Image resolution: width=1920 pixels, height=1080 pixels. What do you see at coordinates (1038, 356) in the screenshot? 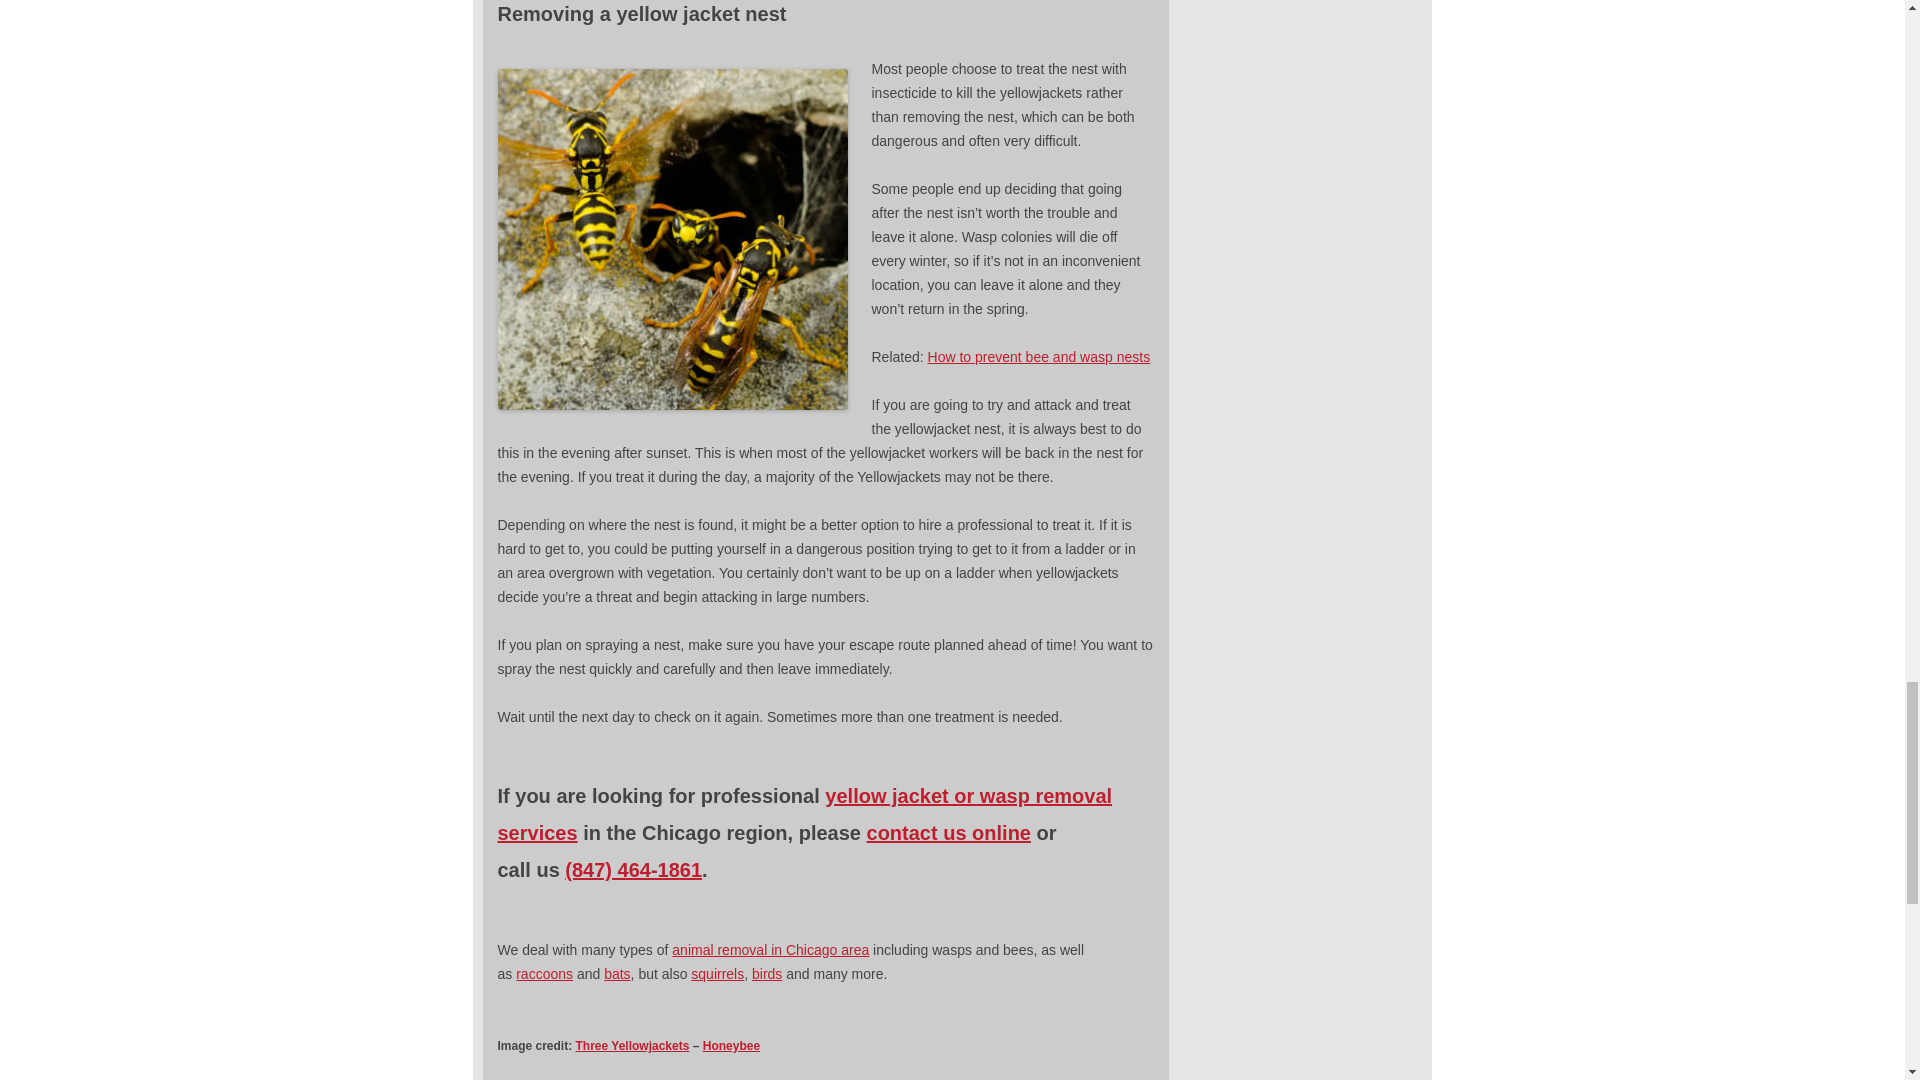
I see `How to prevent bee and wasp nests` at bounding box center [1038, 356].